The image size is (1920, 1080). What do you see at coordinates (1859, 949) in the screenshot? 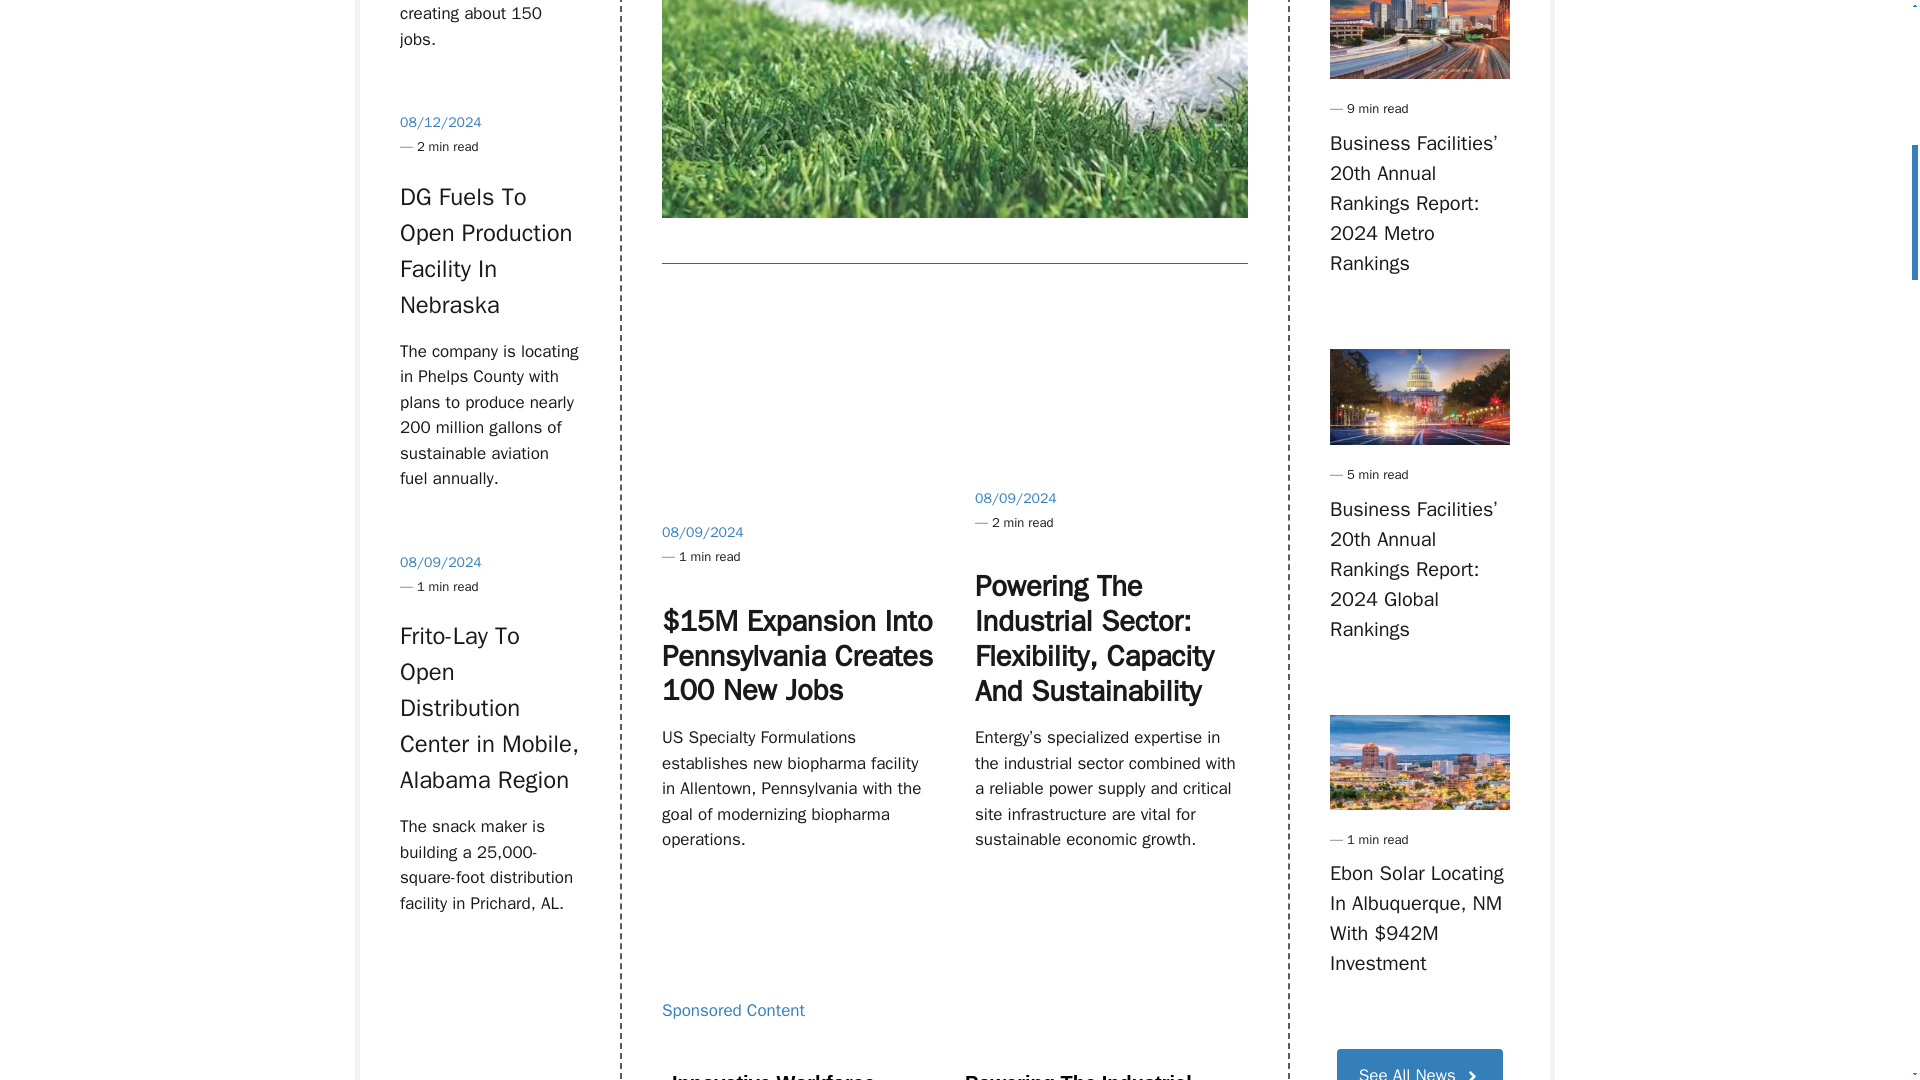
I see `Scroll back to top` at bounding box center [1859, 949].